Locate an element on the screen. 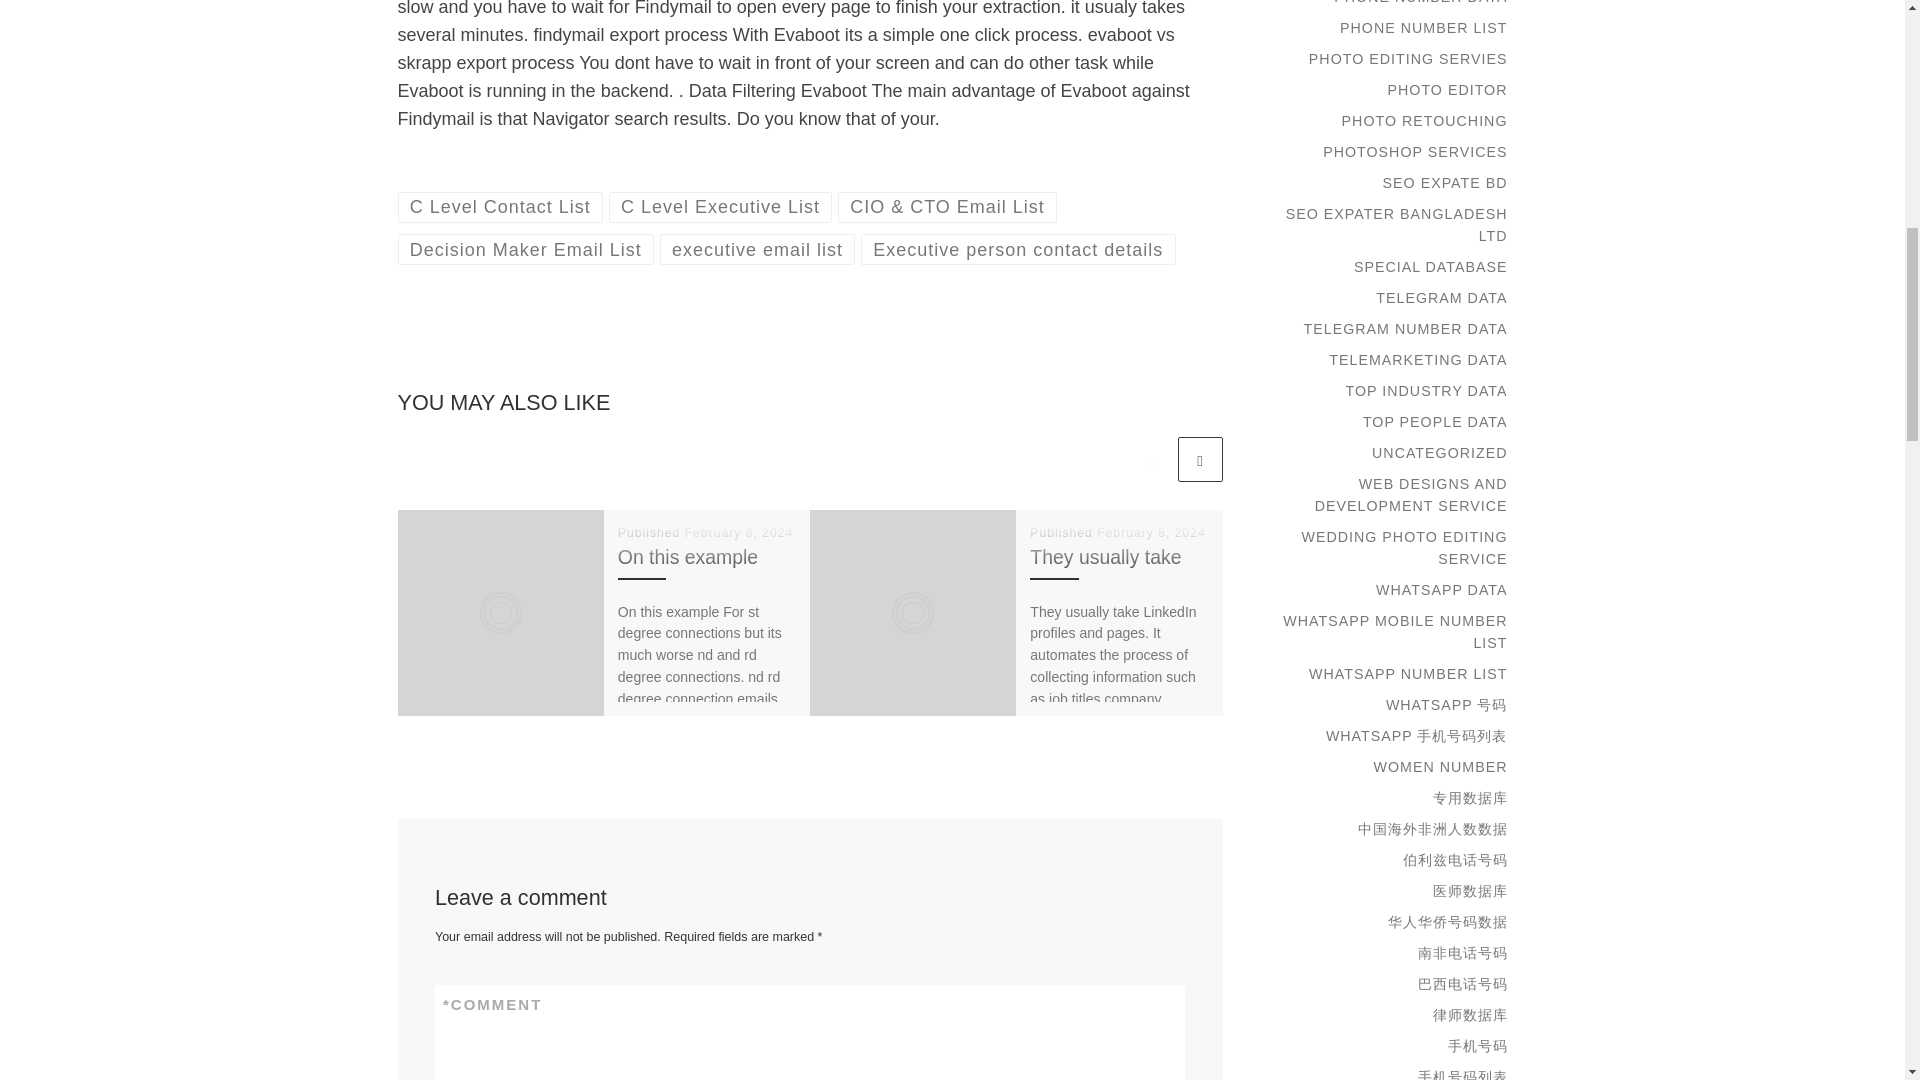 This screenshot has width=1920, height=1080. executive email list is located at coordinates (758, 249).